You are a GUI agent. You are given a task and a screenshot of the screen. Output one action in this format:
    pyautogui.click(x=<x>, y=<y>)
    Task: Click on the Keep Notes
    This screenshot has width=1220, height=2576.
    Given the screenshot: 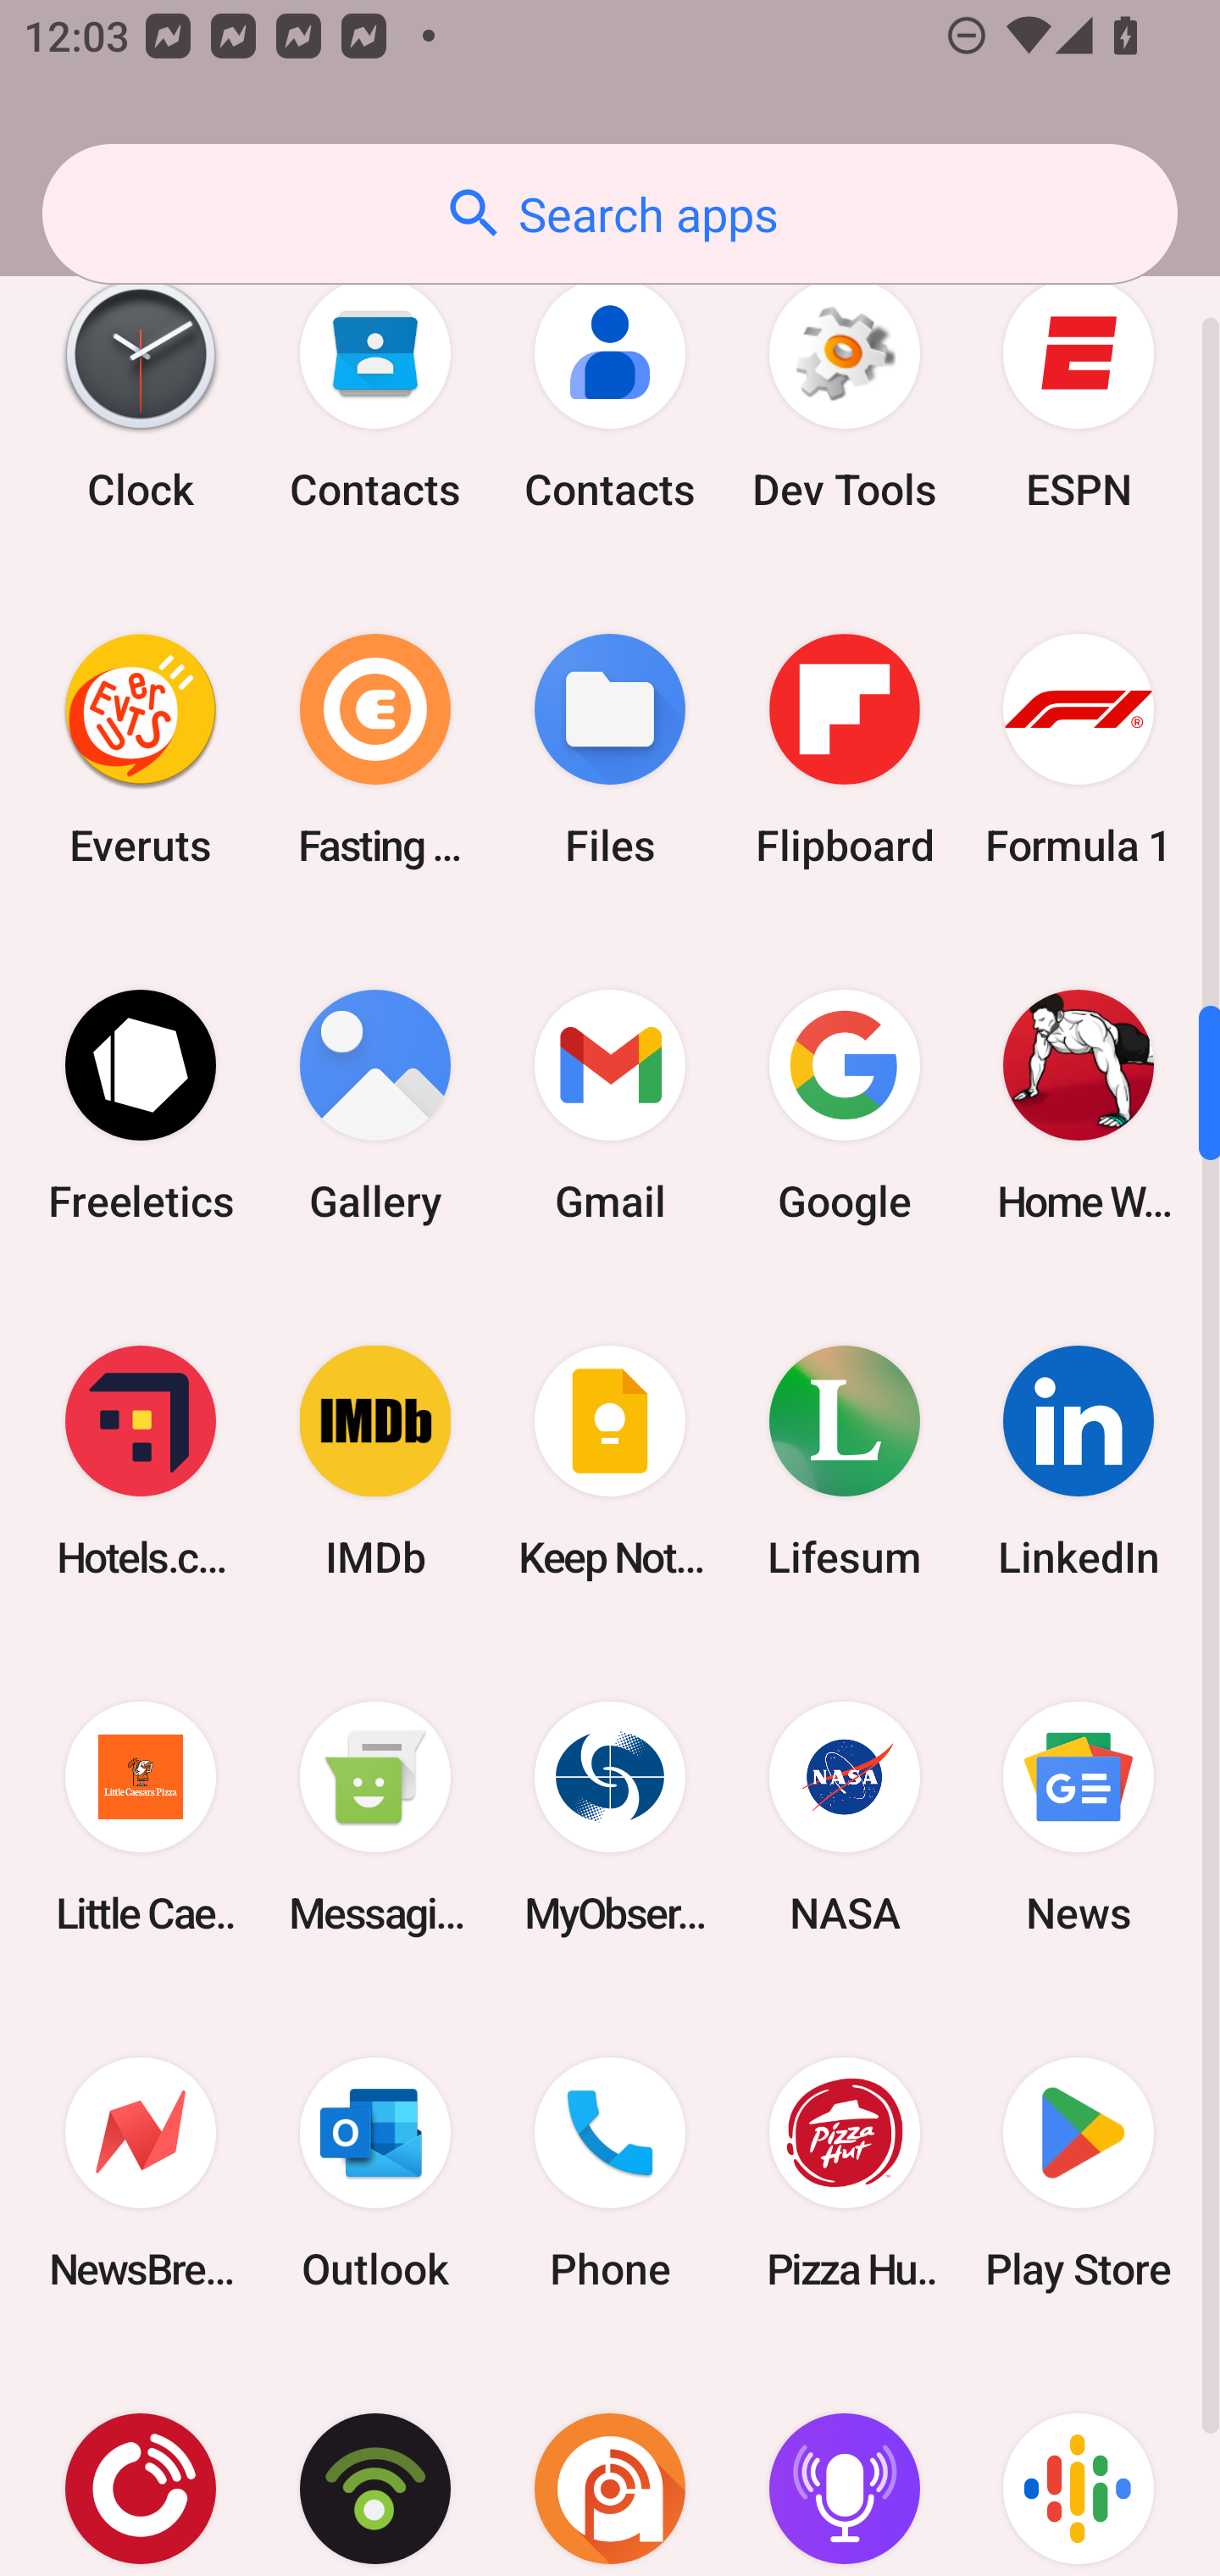 What is the action you would take?
    pyautogui.click(x=610, y=1461)
    